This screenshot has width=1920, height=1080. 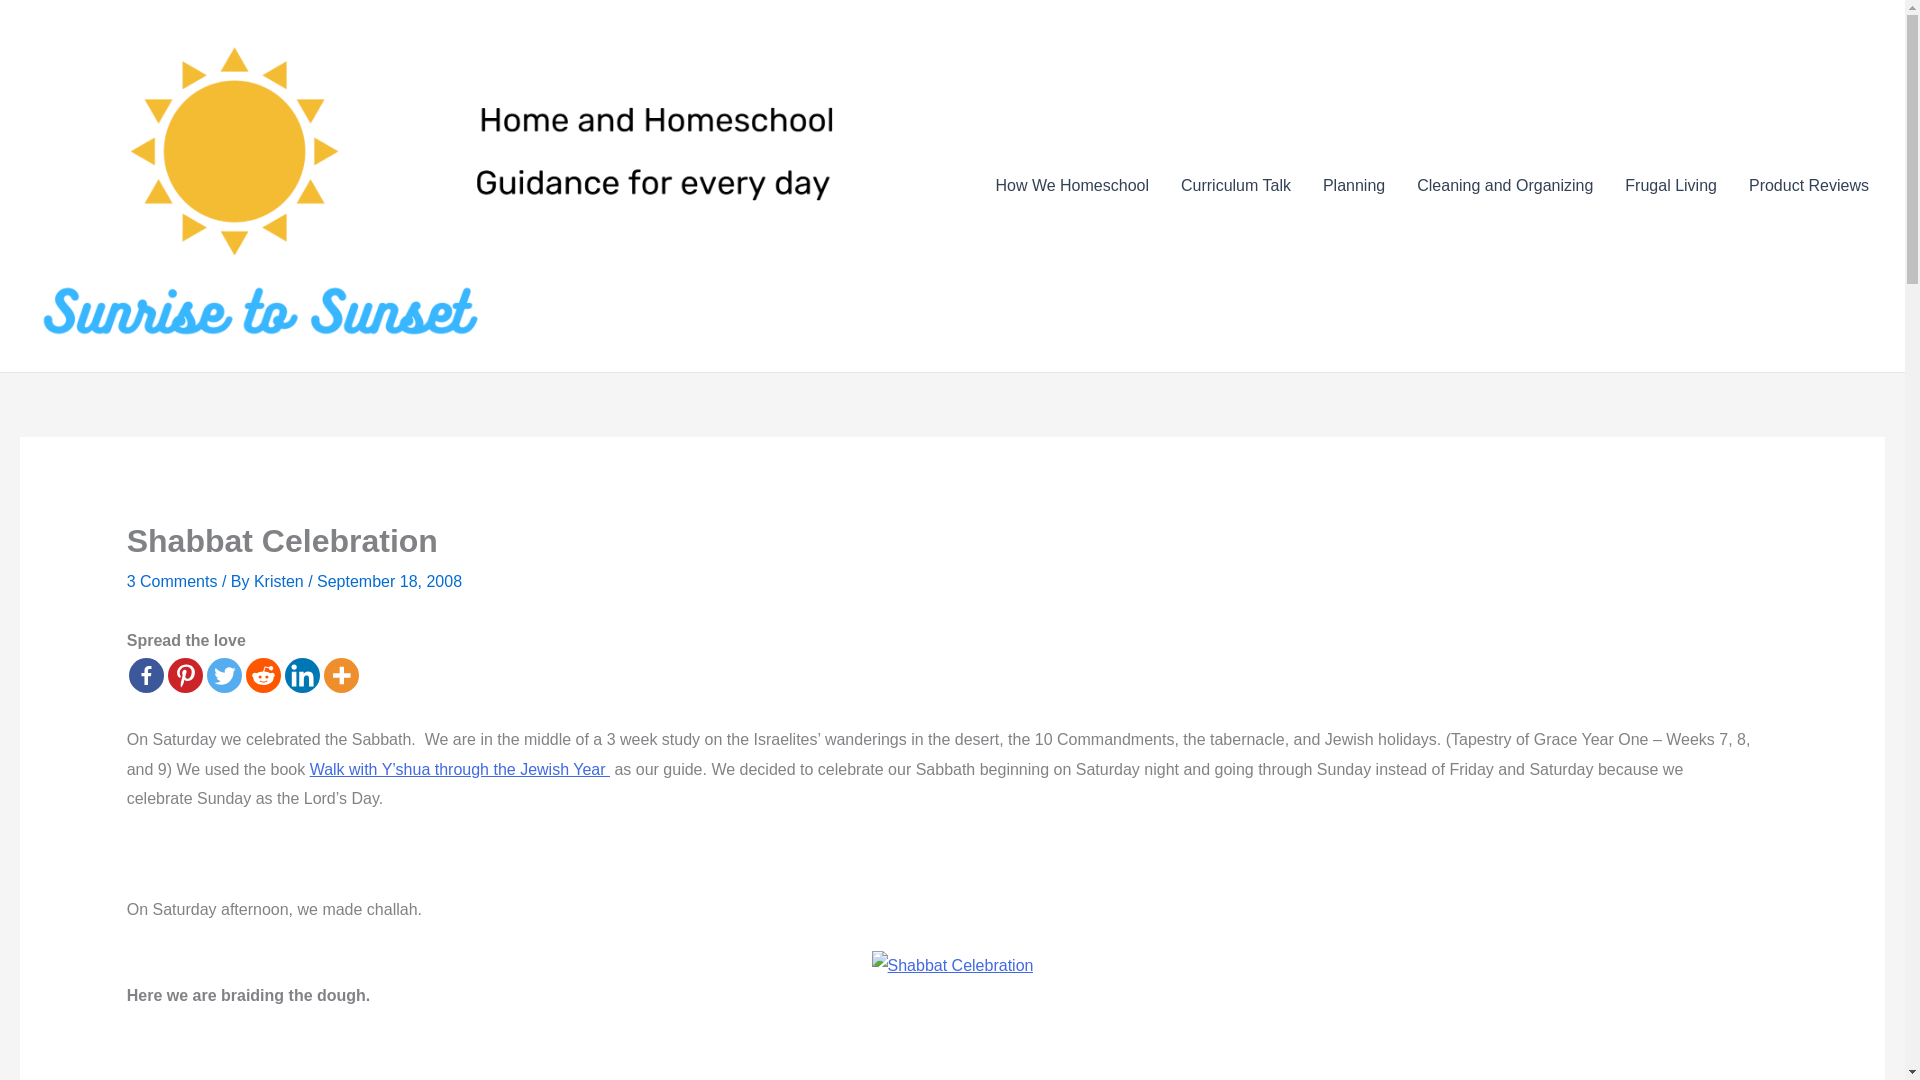 I want to click on Frugal Living, so click(x=1670, y=185).